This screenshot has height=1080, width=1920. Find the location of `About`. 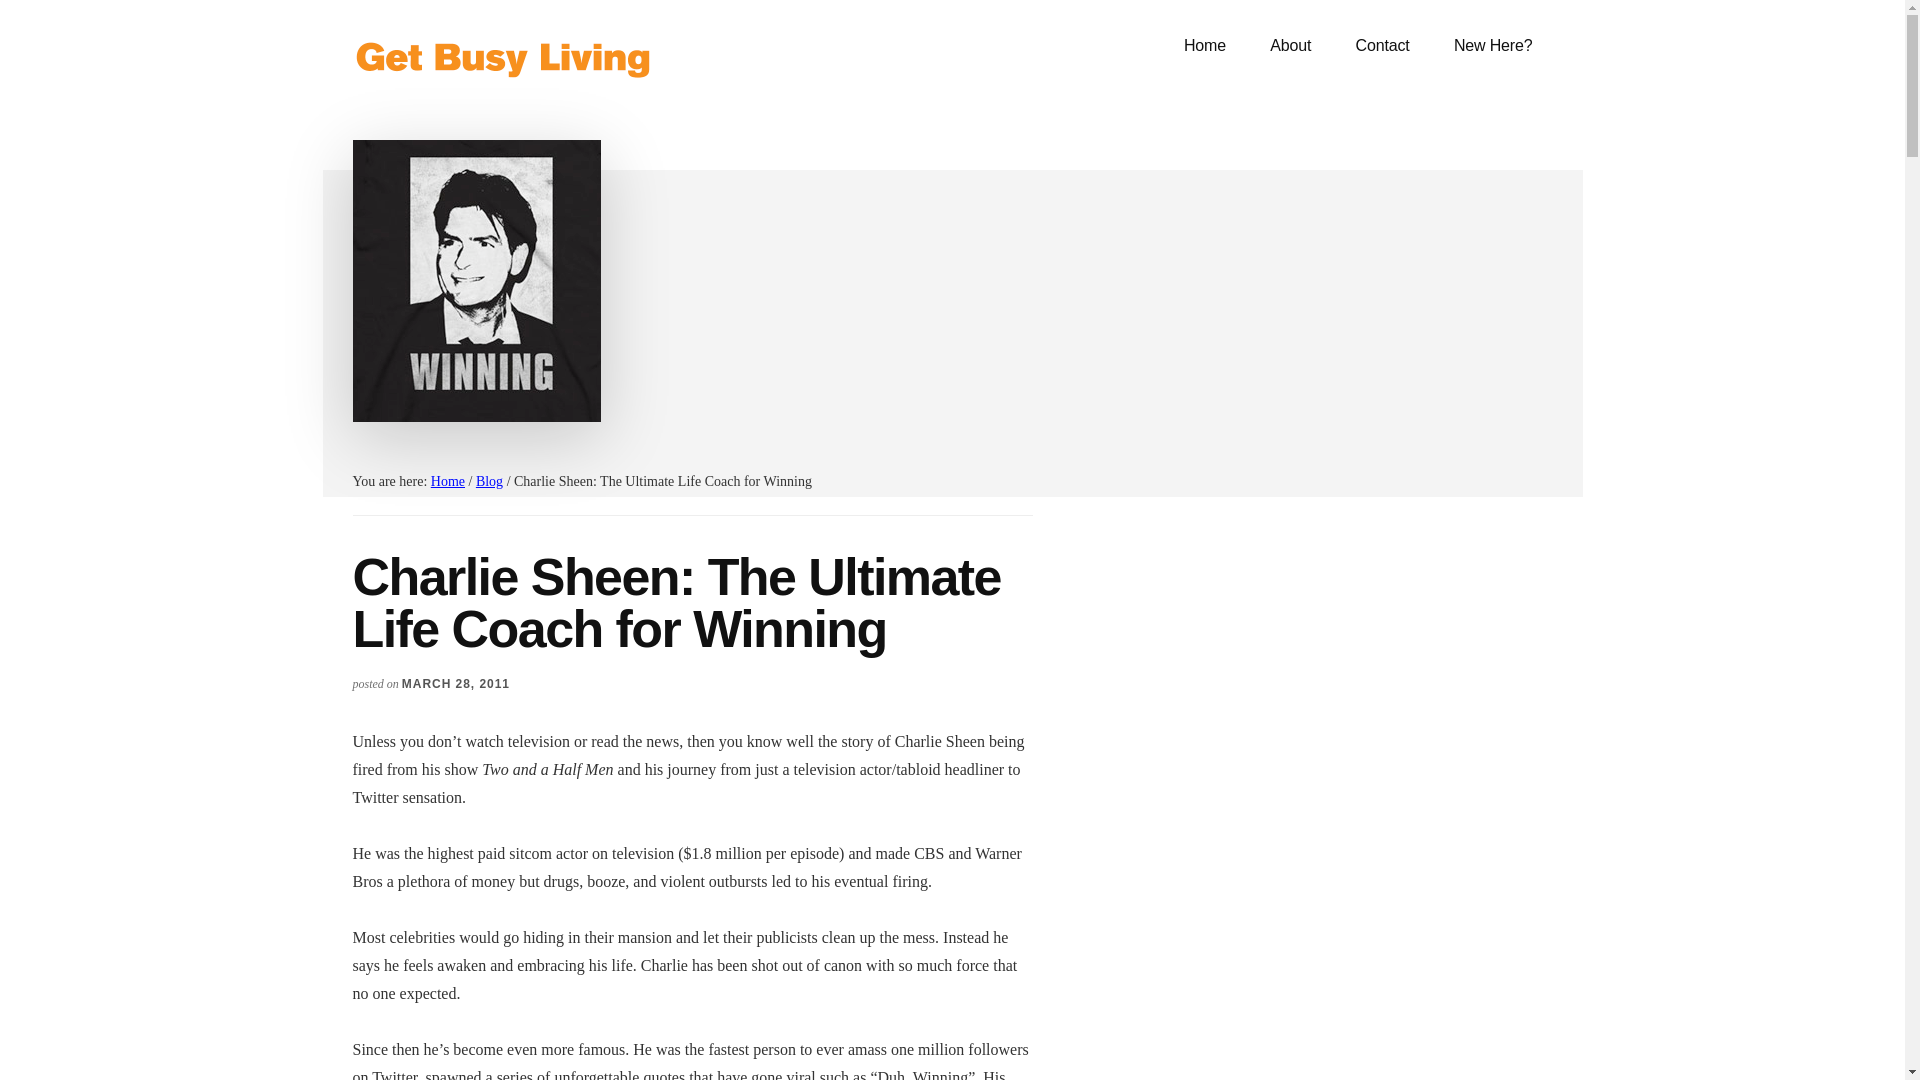

About is located at coordinates (1290, 46).